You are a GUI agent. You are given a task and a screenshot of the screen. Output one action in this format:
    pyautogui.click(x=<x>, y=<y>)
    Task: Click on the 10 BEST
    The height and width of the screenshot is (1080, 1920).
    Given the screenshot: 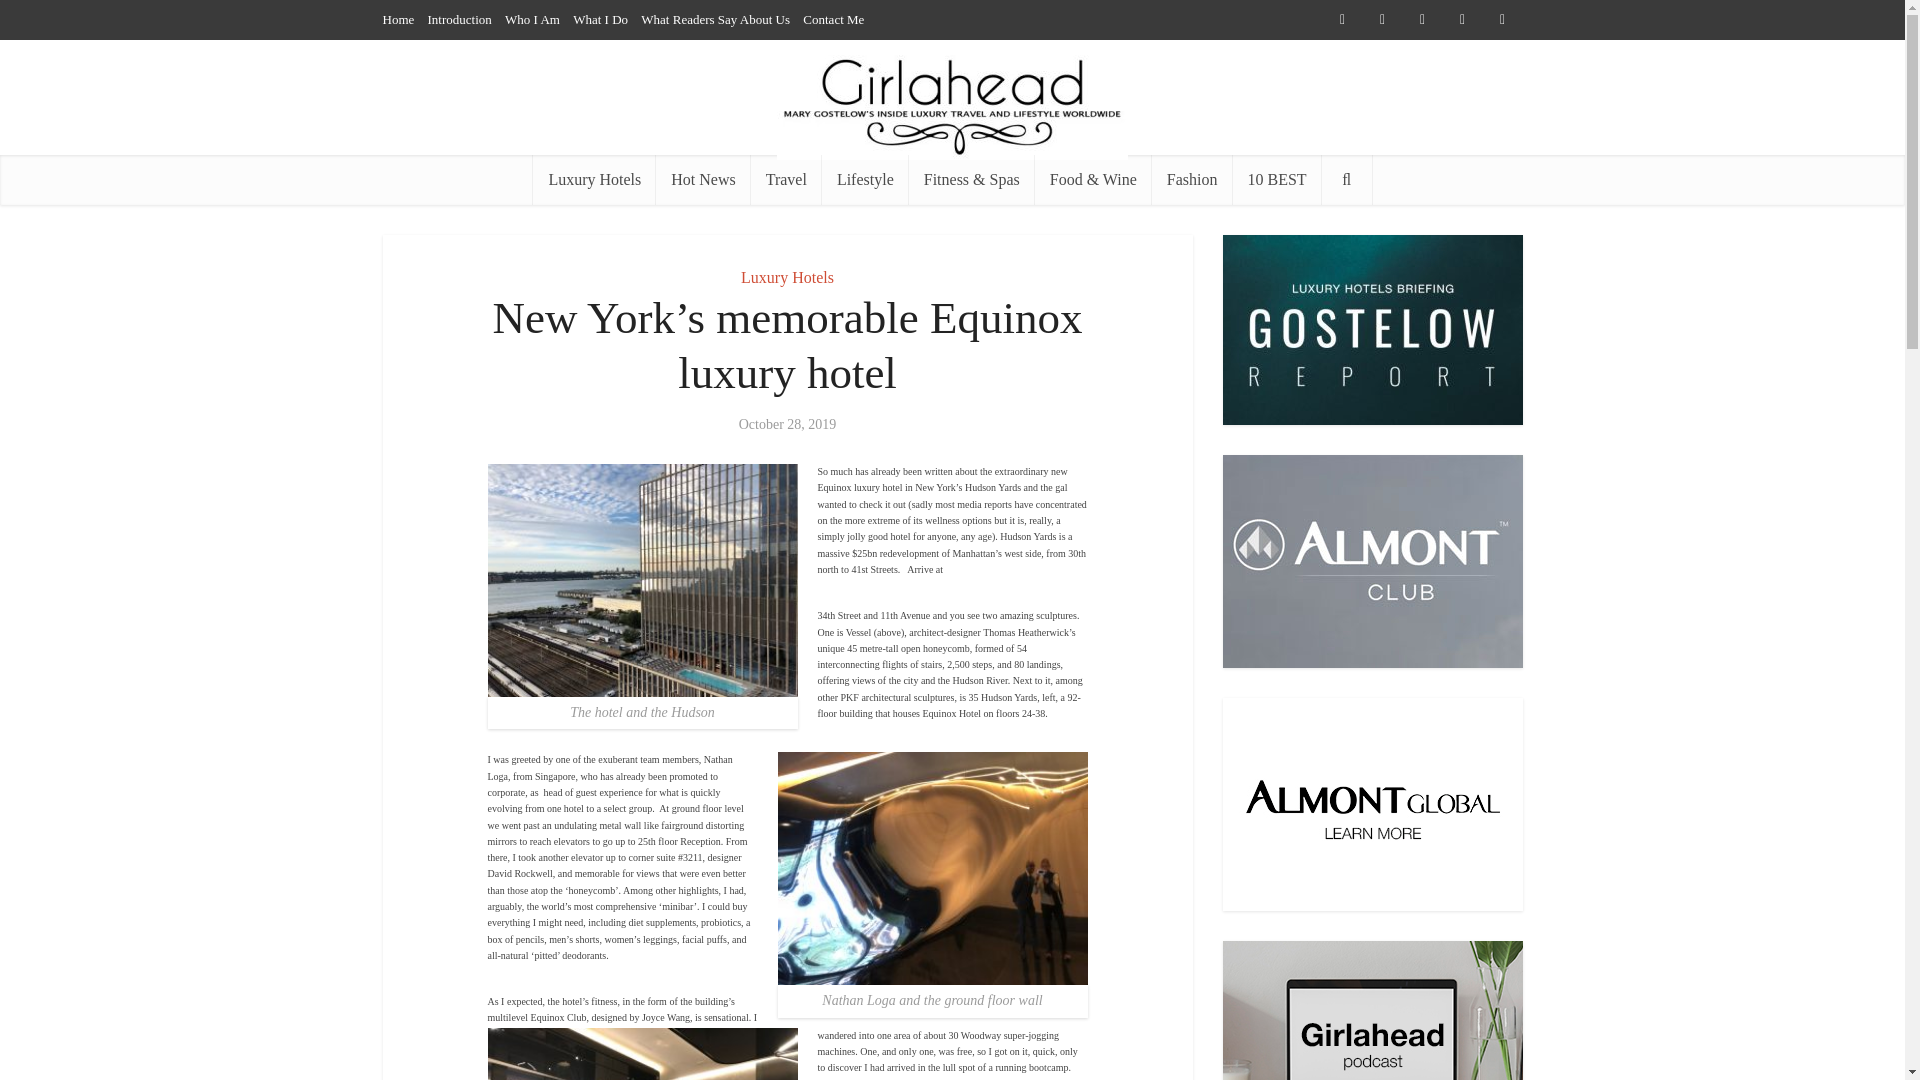 What is the action you would take?
    pyautogui.click(x=1276, y=180)
    